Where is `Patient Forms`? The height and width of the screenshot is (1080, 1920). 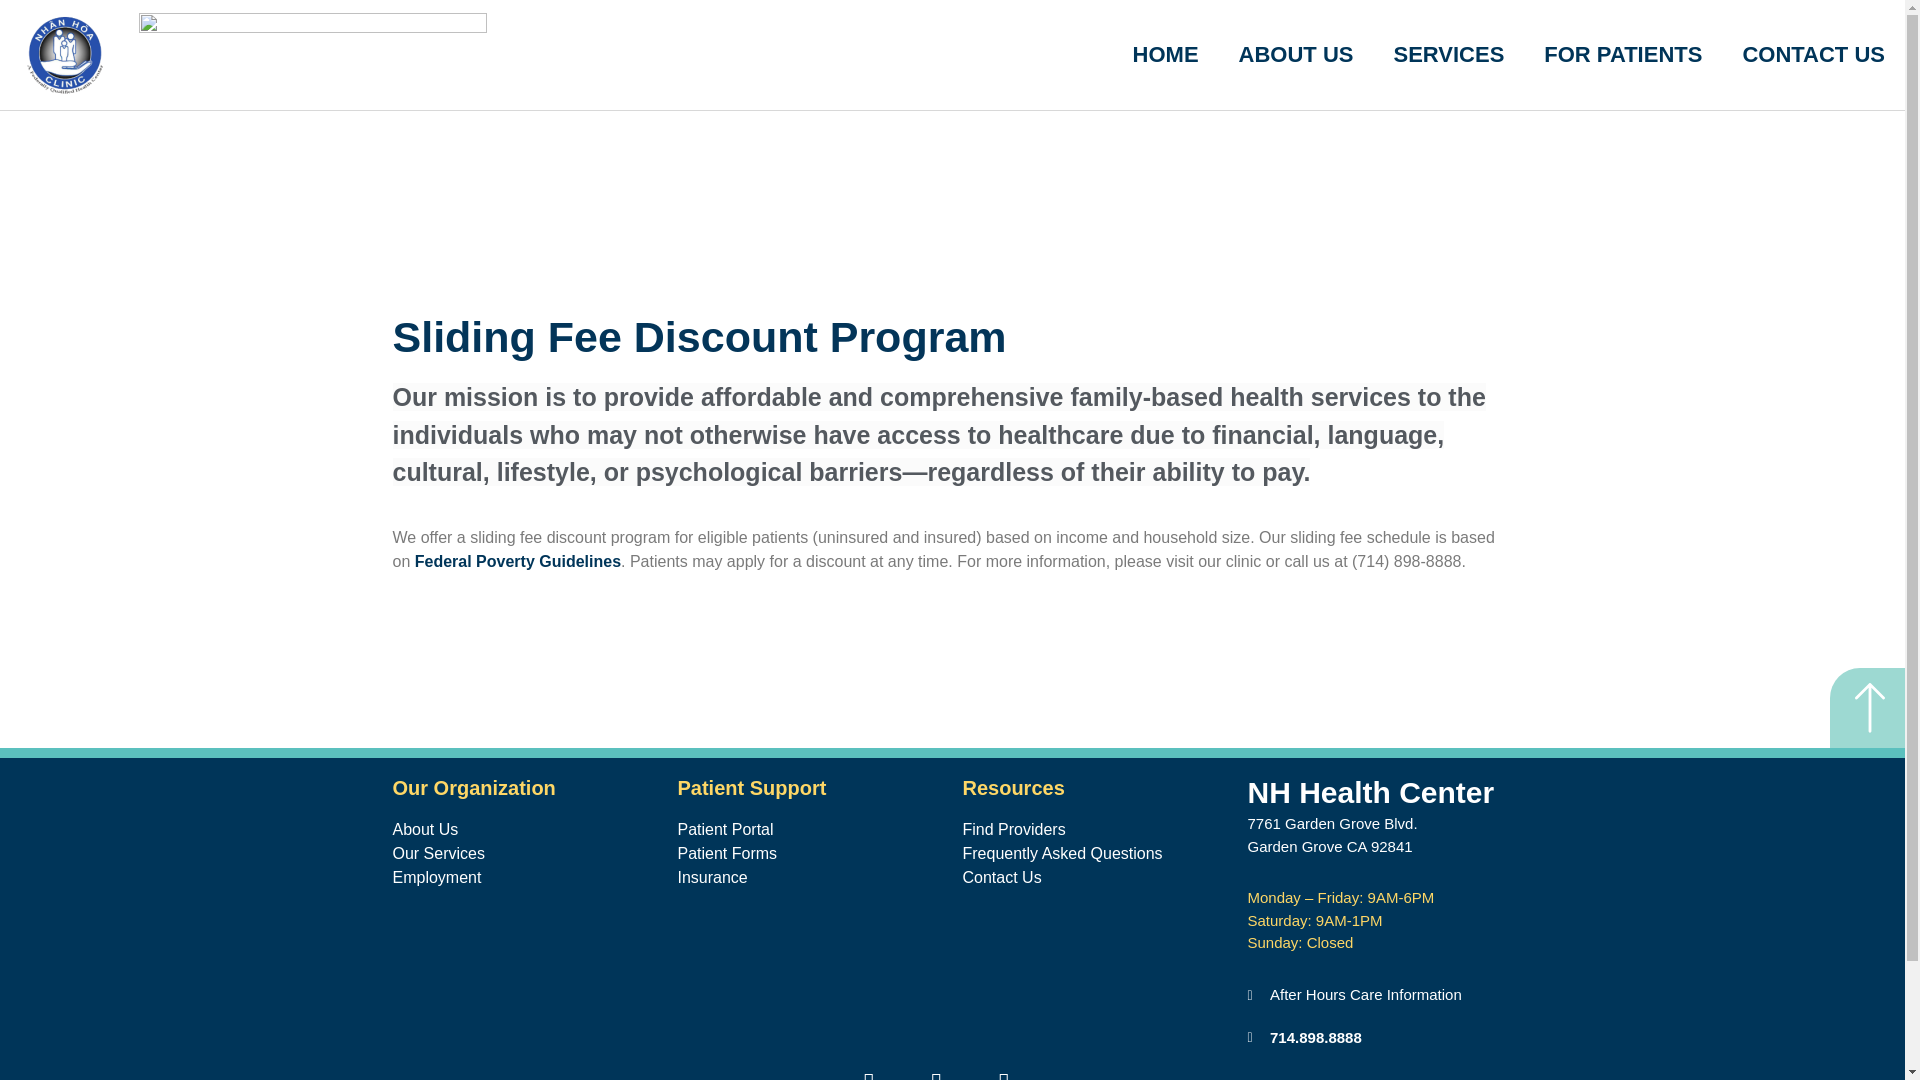
Patient Forms is located at coordinates (810, 854).